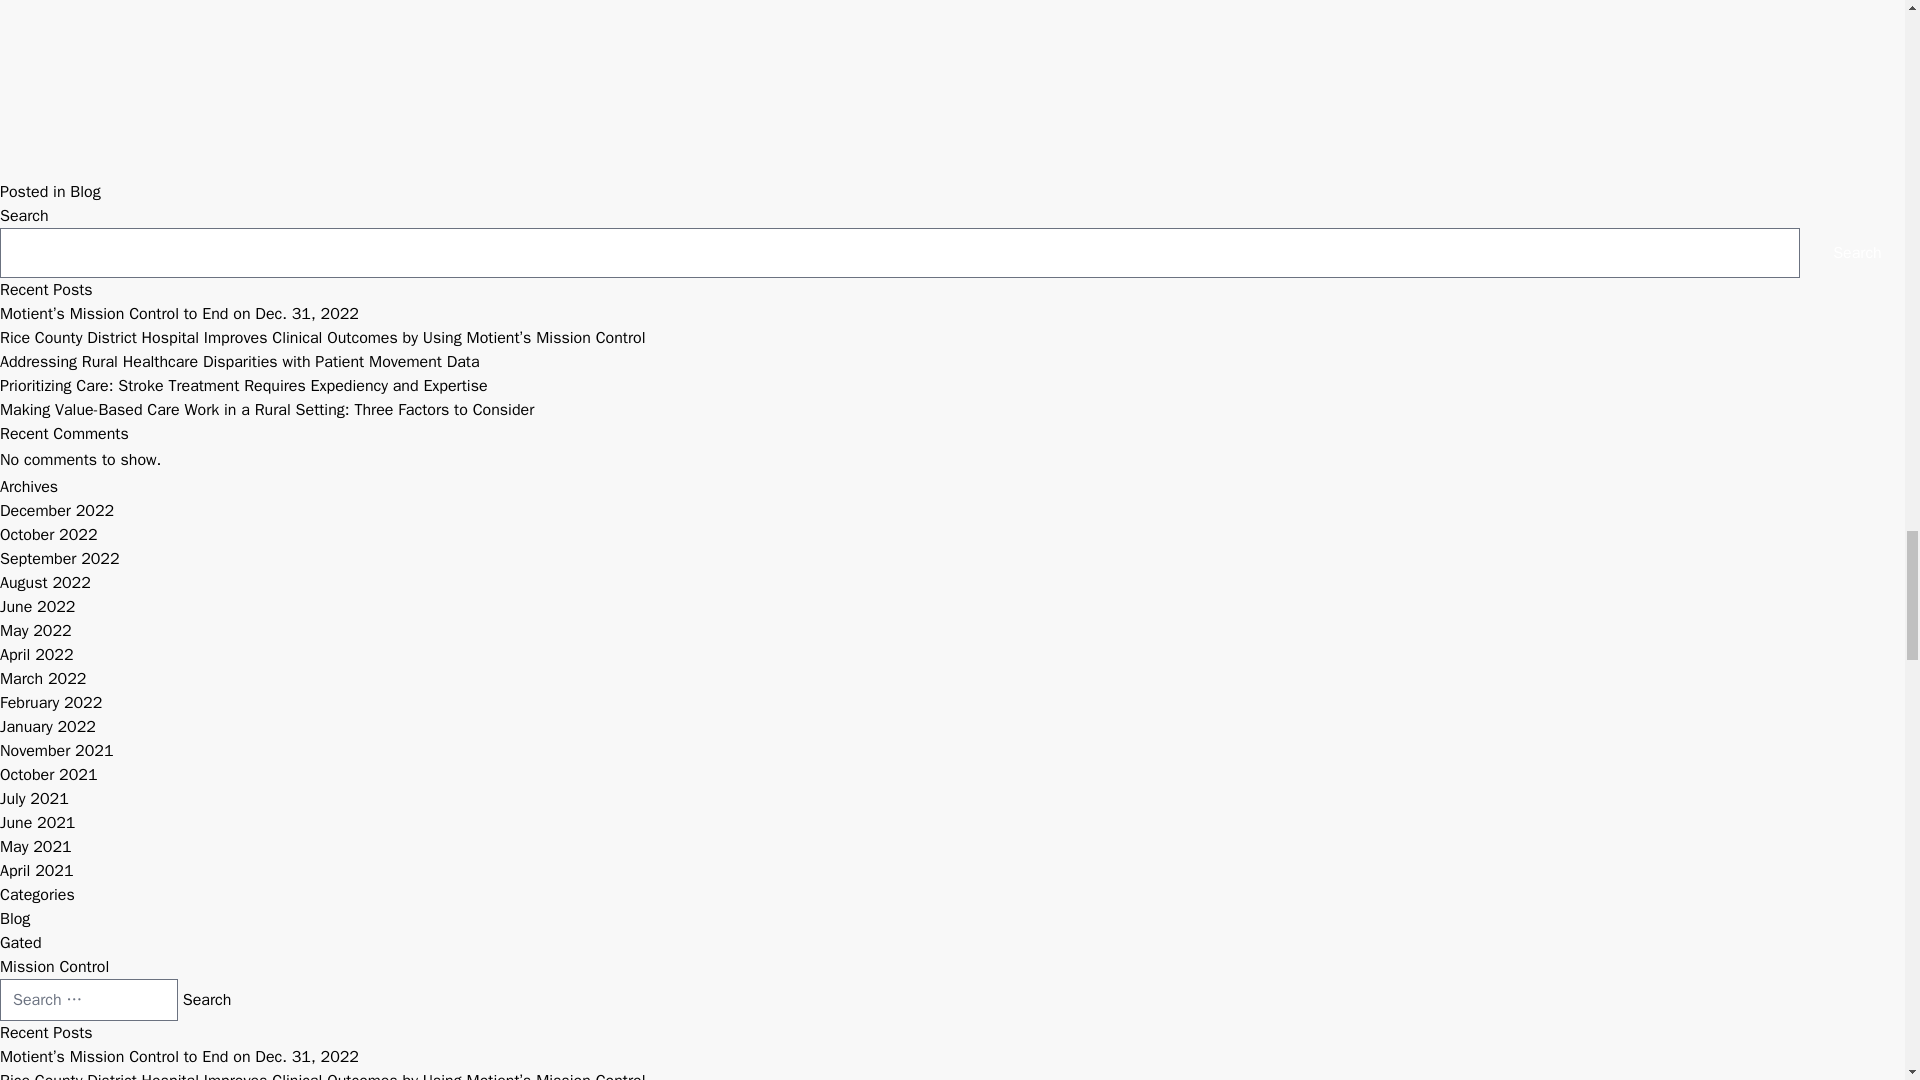 The width and height of the screenshot is (1920, 1080). I want to click on June 2021, so click(37, 822).